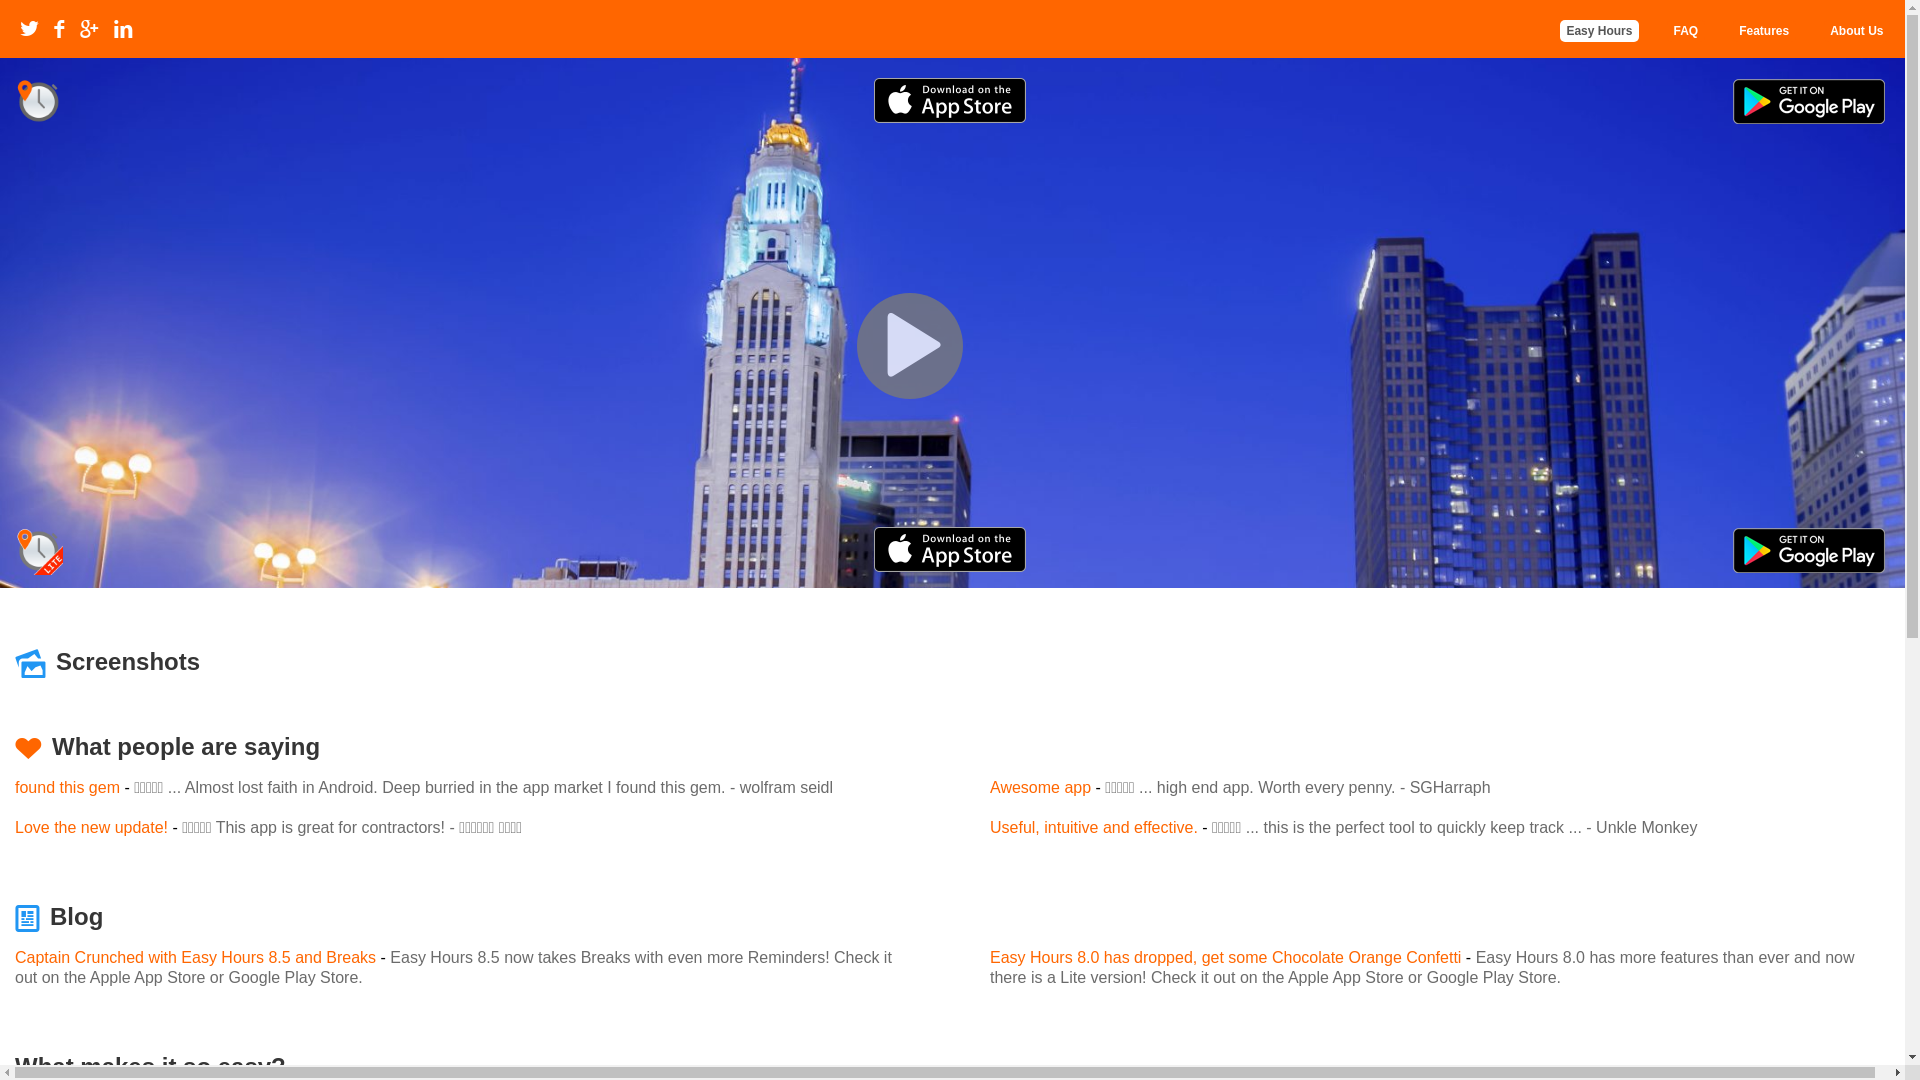 Image resolution: width=1920 pixels, height=1080 pixels. I want to click on Easy Hours, so click(1599, 31).